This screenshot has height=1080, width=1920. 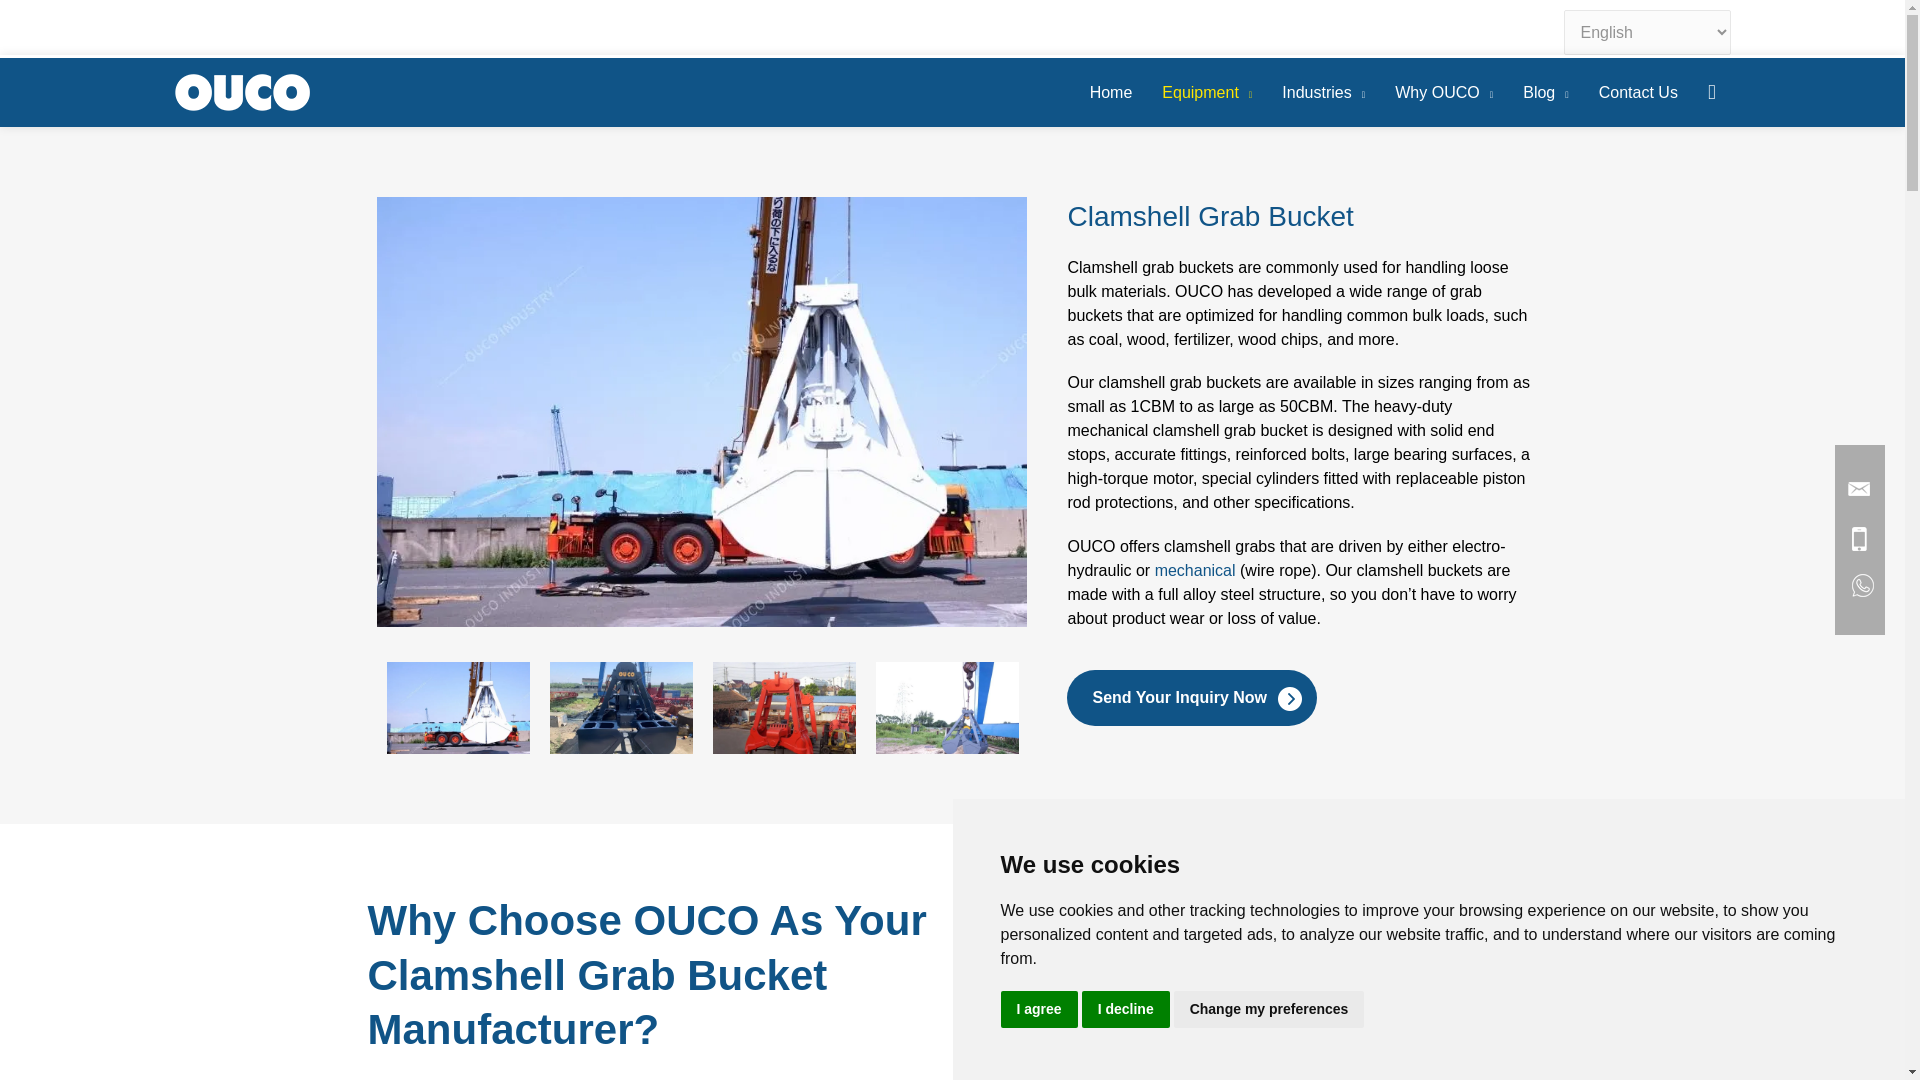 What do you see at coordinates (1269, 1010) in the screenshot?
I see `Change my preferences` at bounding box center [1269, 1010].